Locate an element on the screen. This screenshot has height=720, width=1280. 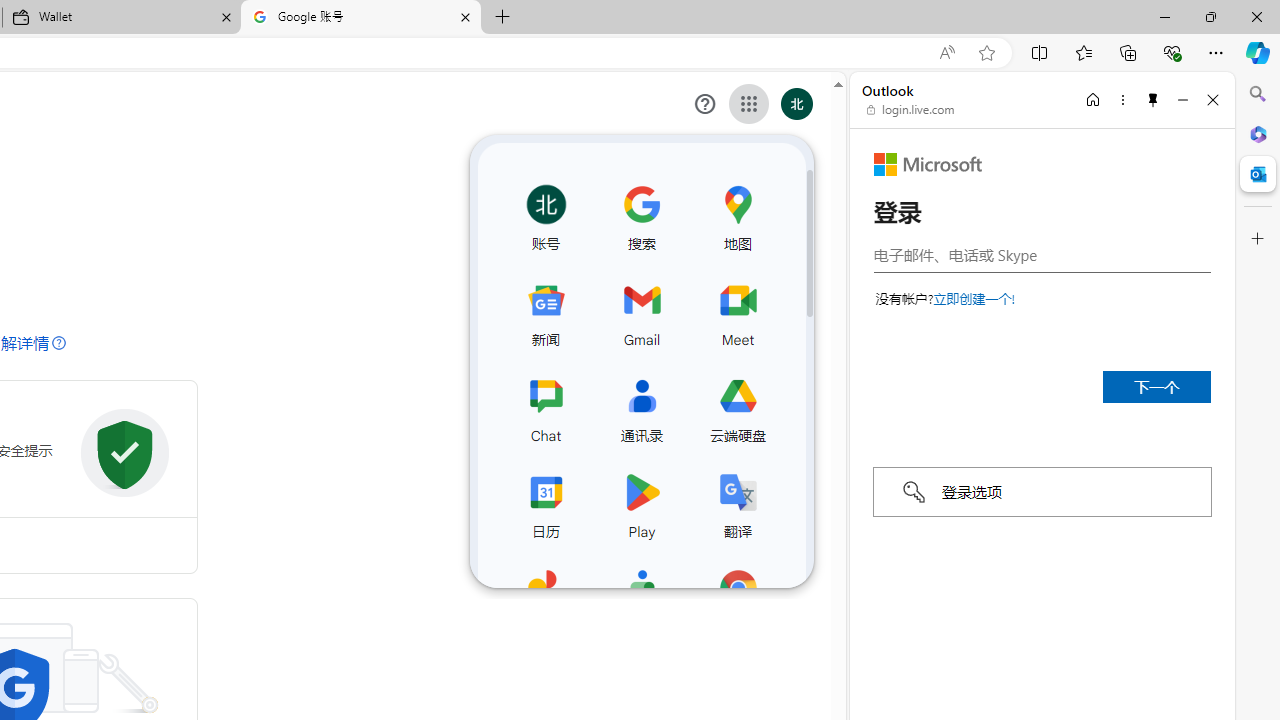
login.live.com is located at coordinates (911, 110).